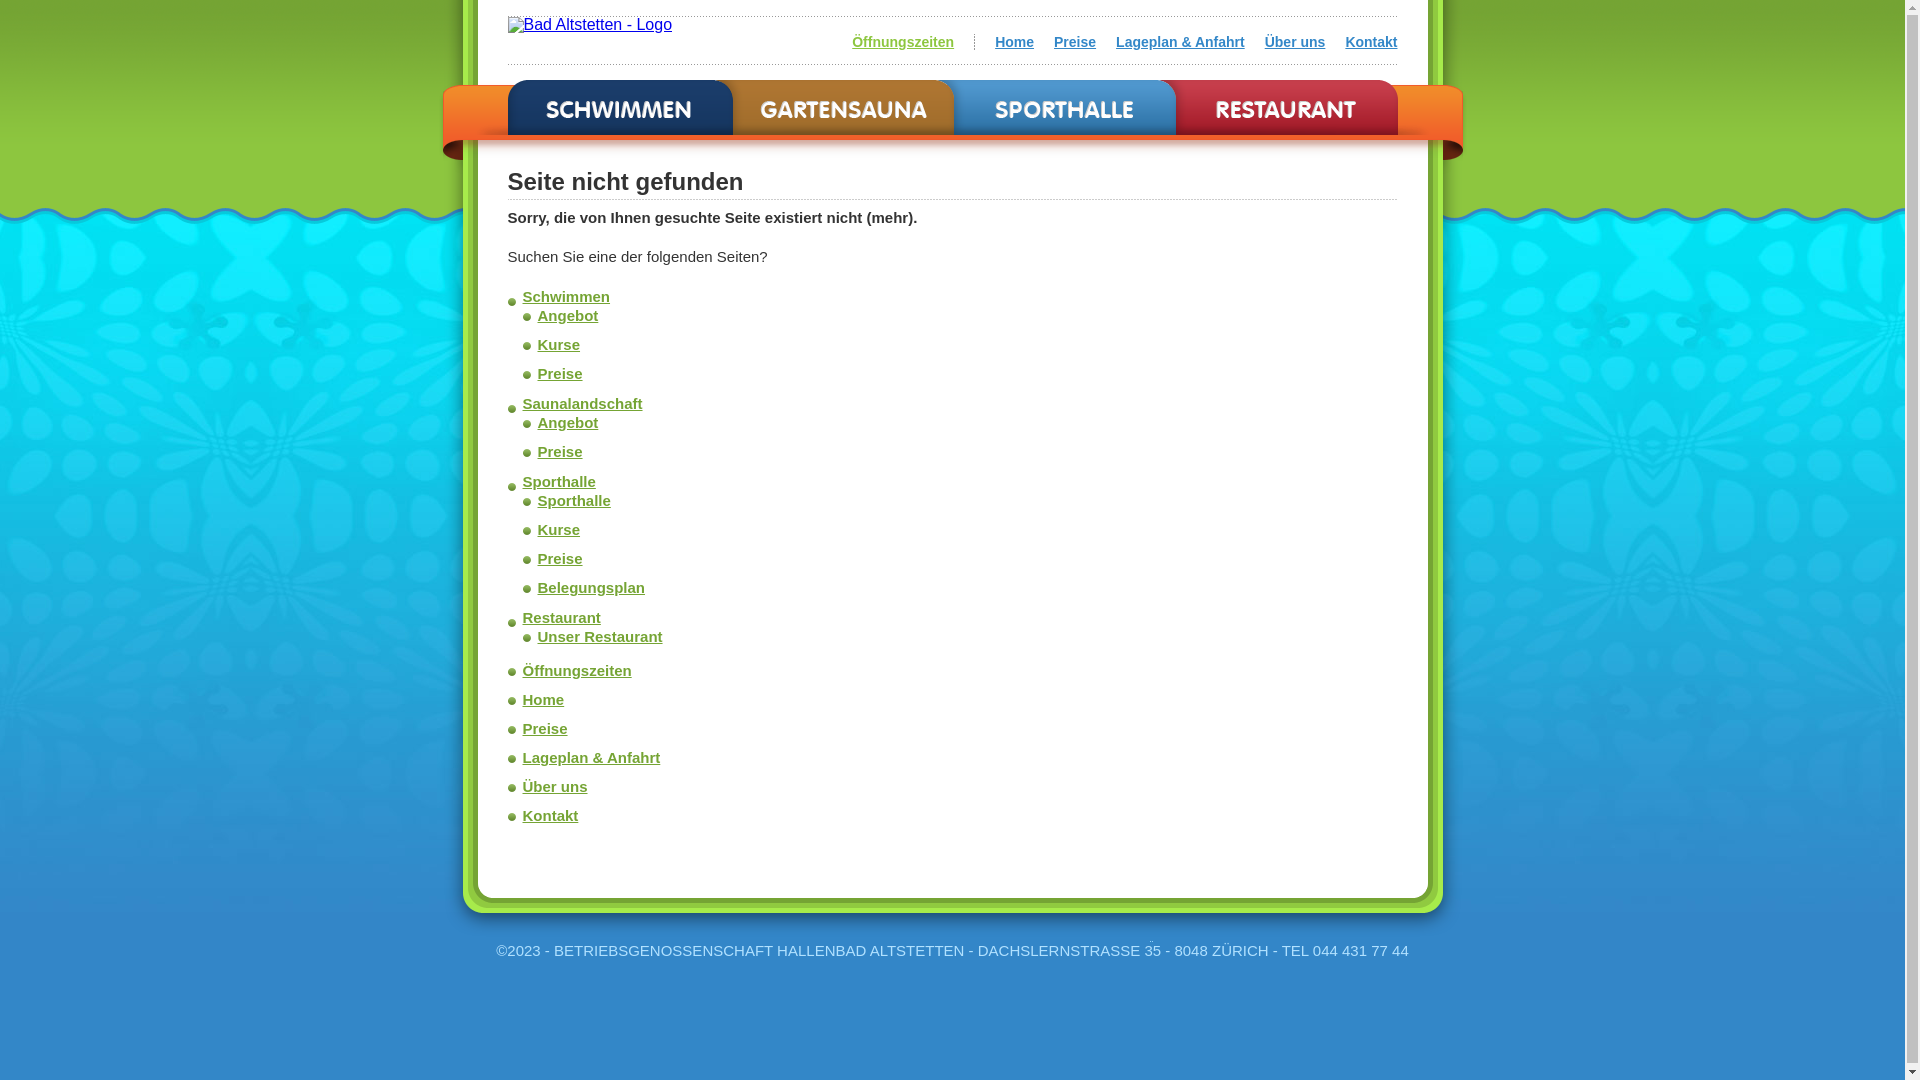  I want to click on Home, so click(543, 700).